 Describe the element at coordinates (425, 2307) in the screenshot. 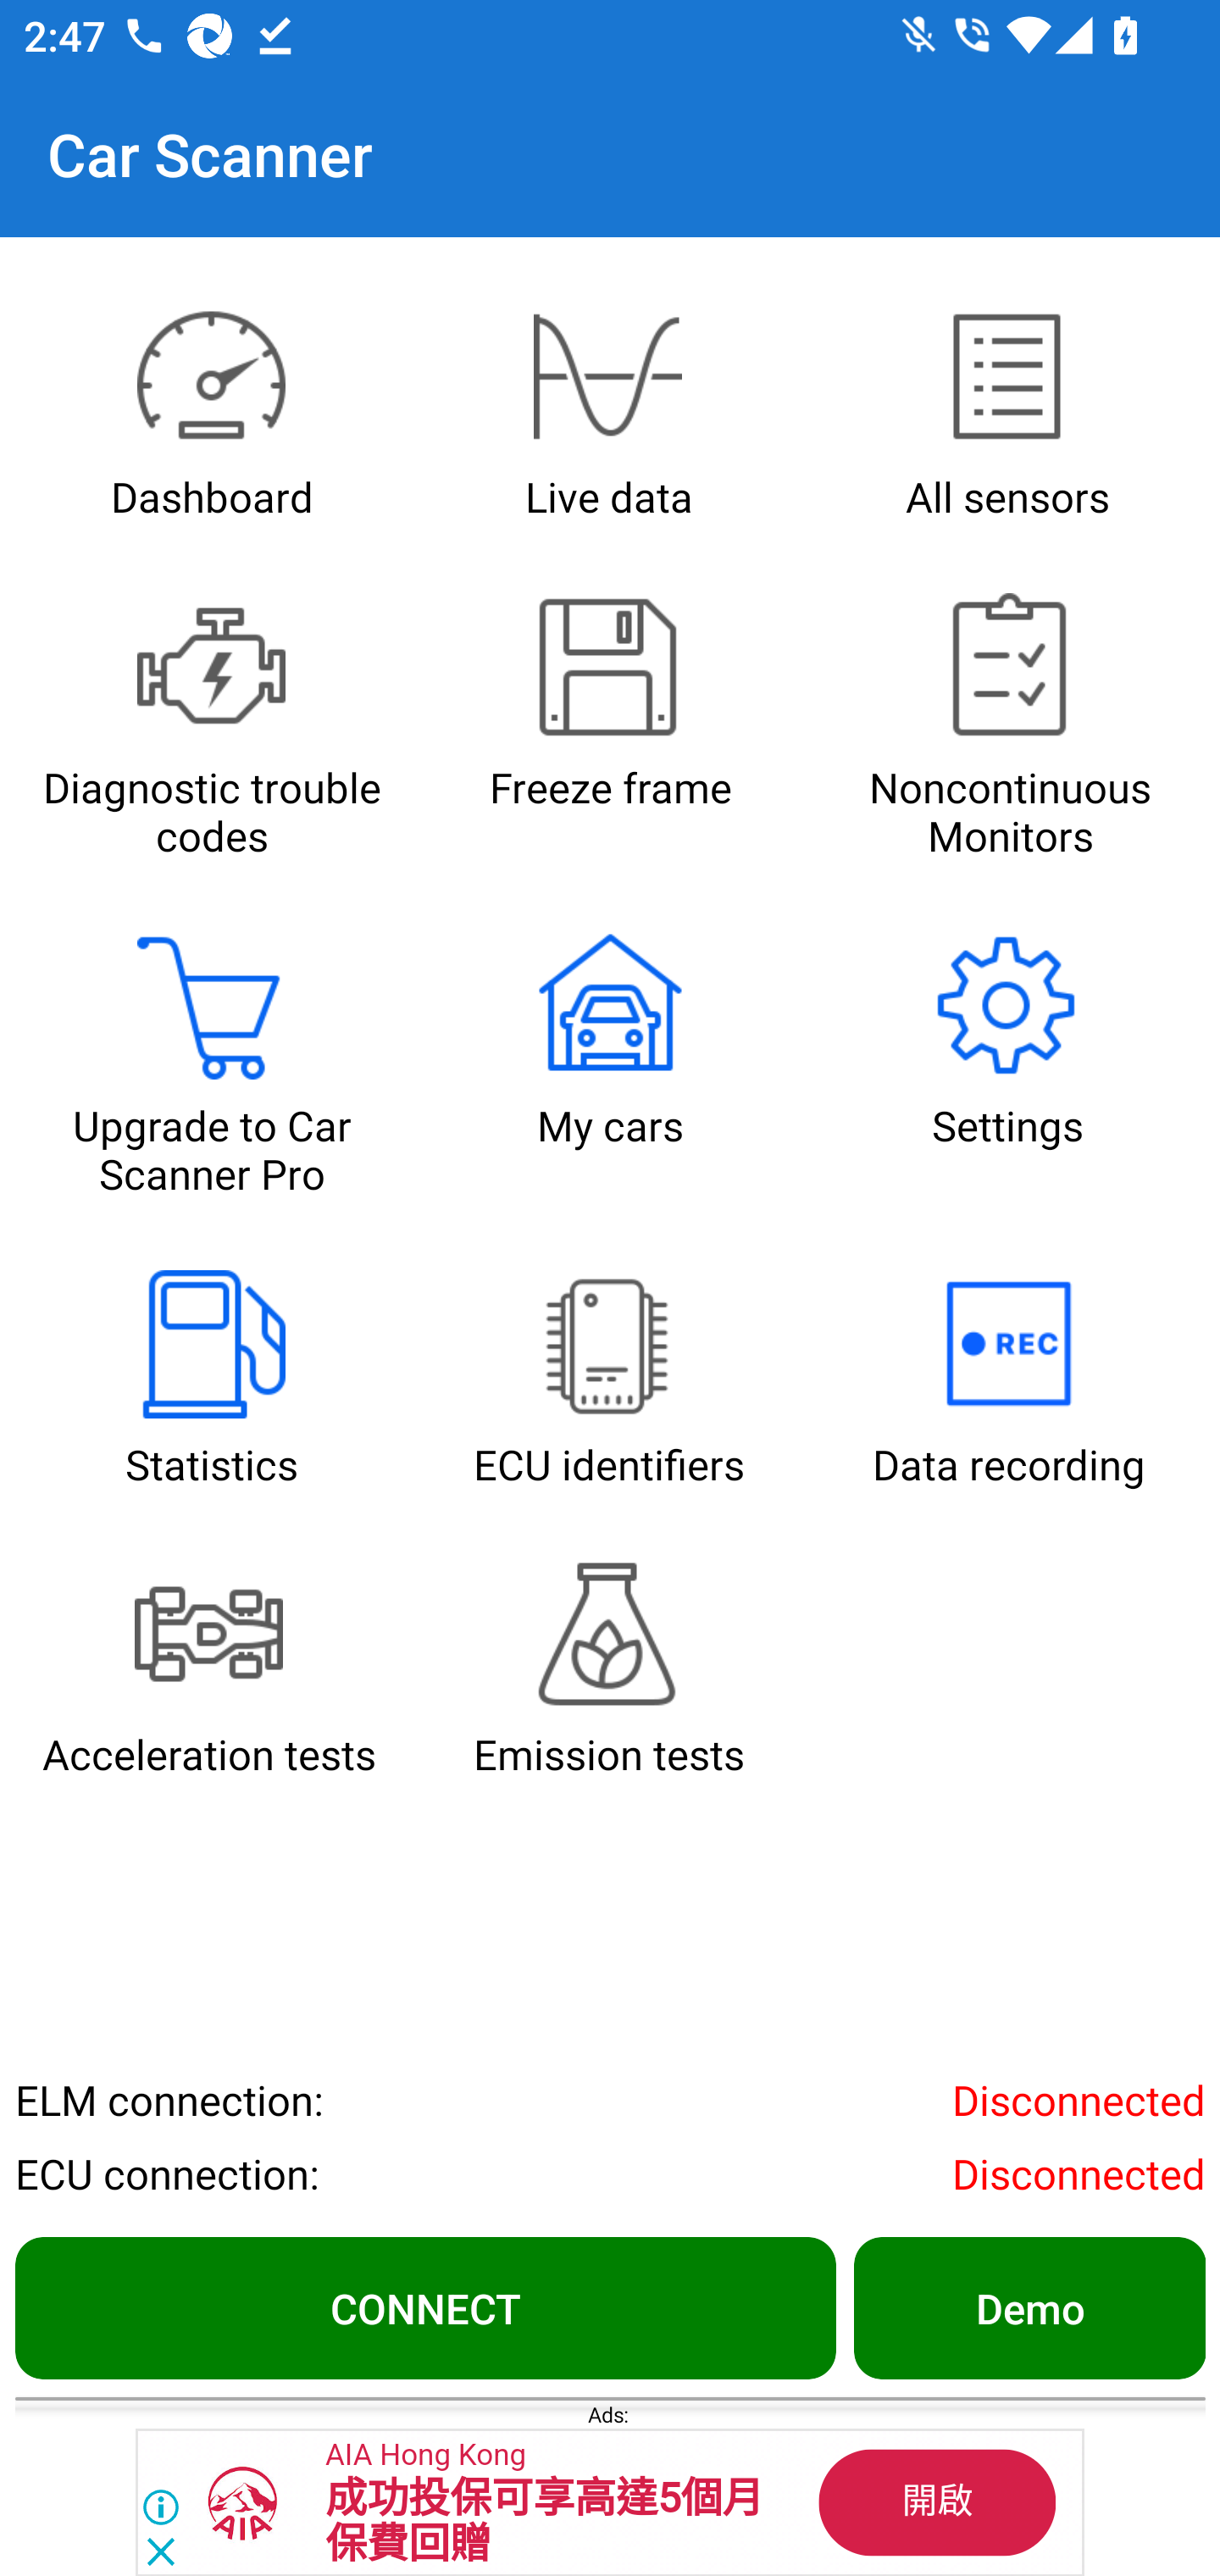

I see `CONNECT` at that location.